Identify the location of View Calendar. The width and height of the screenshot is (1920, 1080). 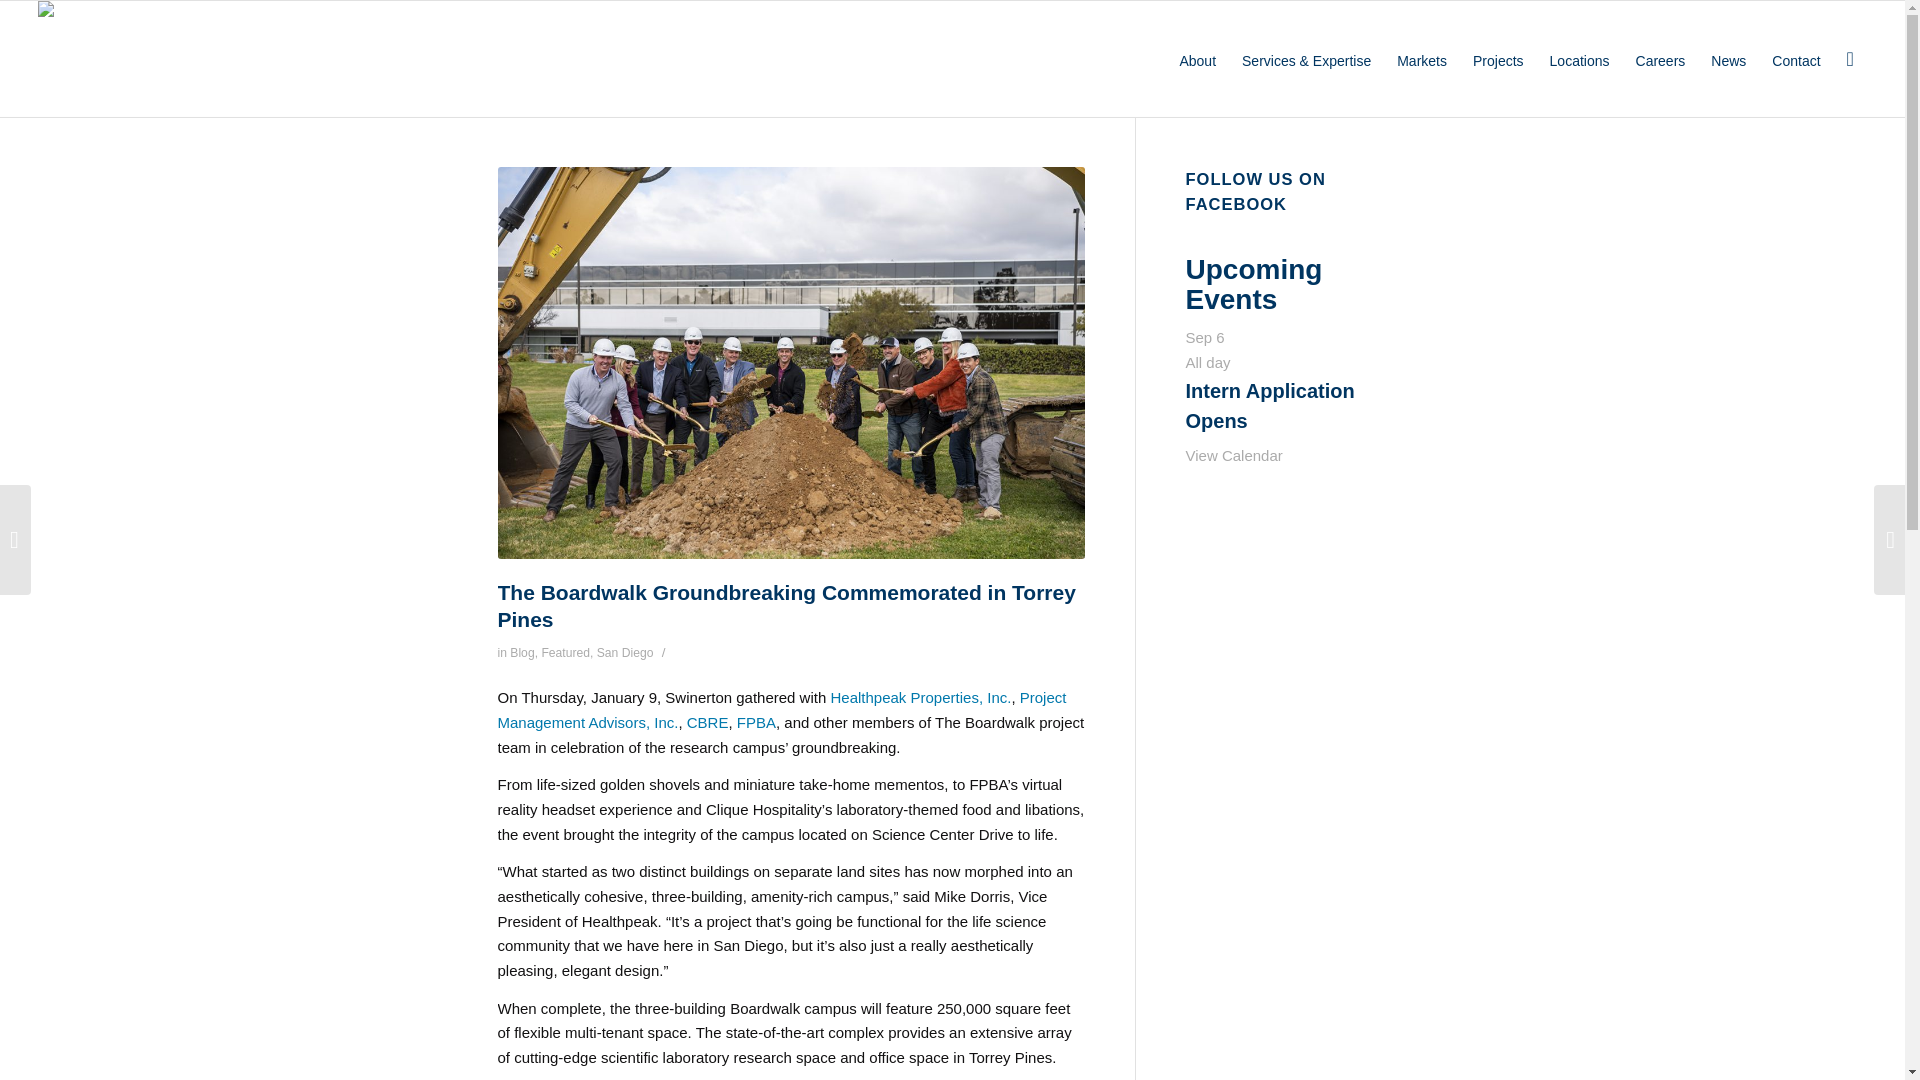
(1234, 456).